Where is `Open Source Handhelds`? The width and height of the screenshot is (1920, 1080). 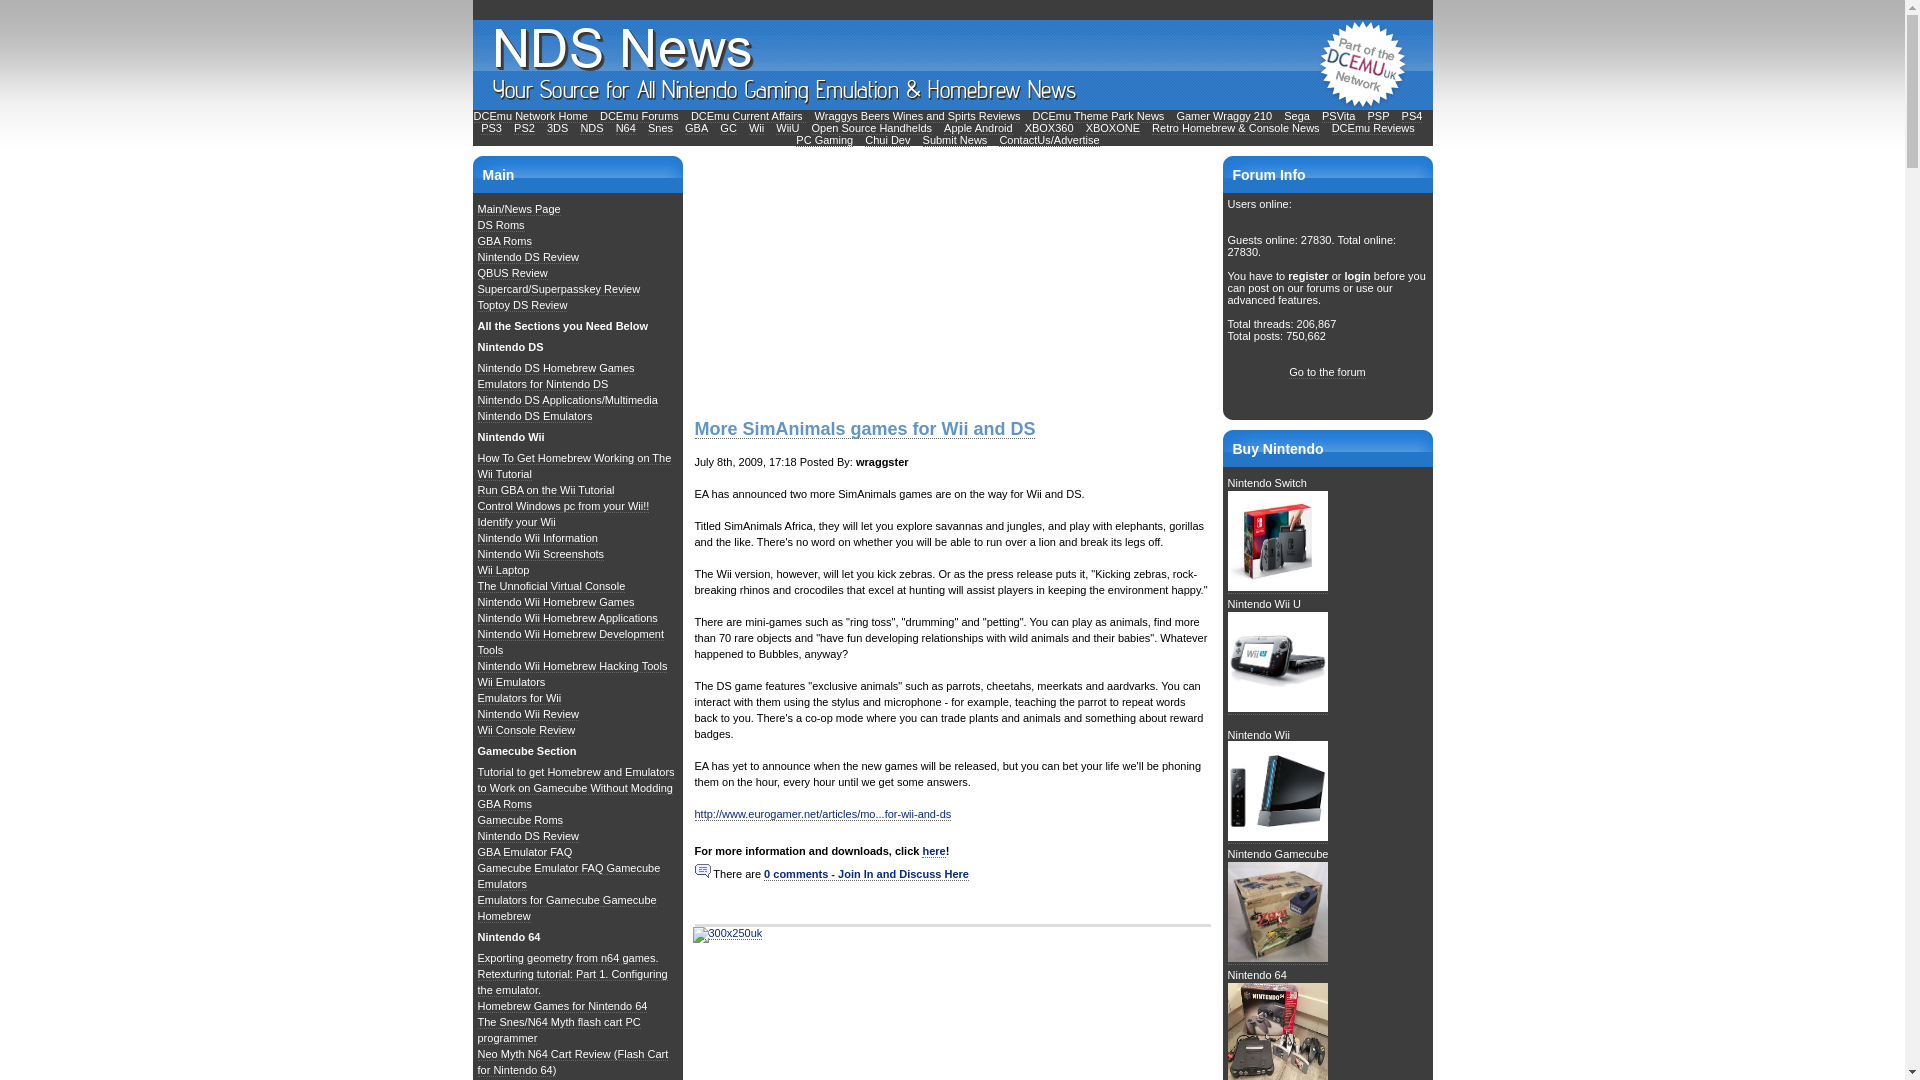 Open Source Handhelds is located at coordinates (872, 128).